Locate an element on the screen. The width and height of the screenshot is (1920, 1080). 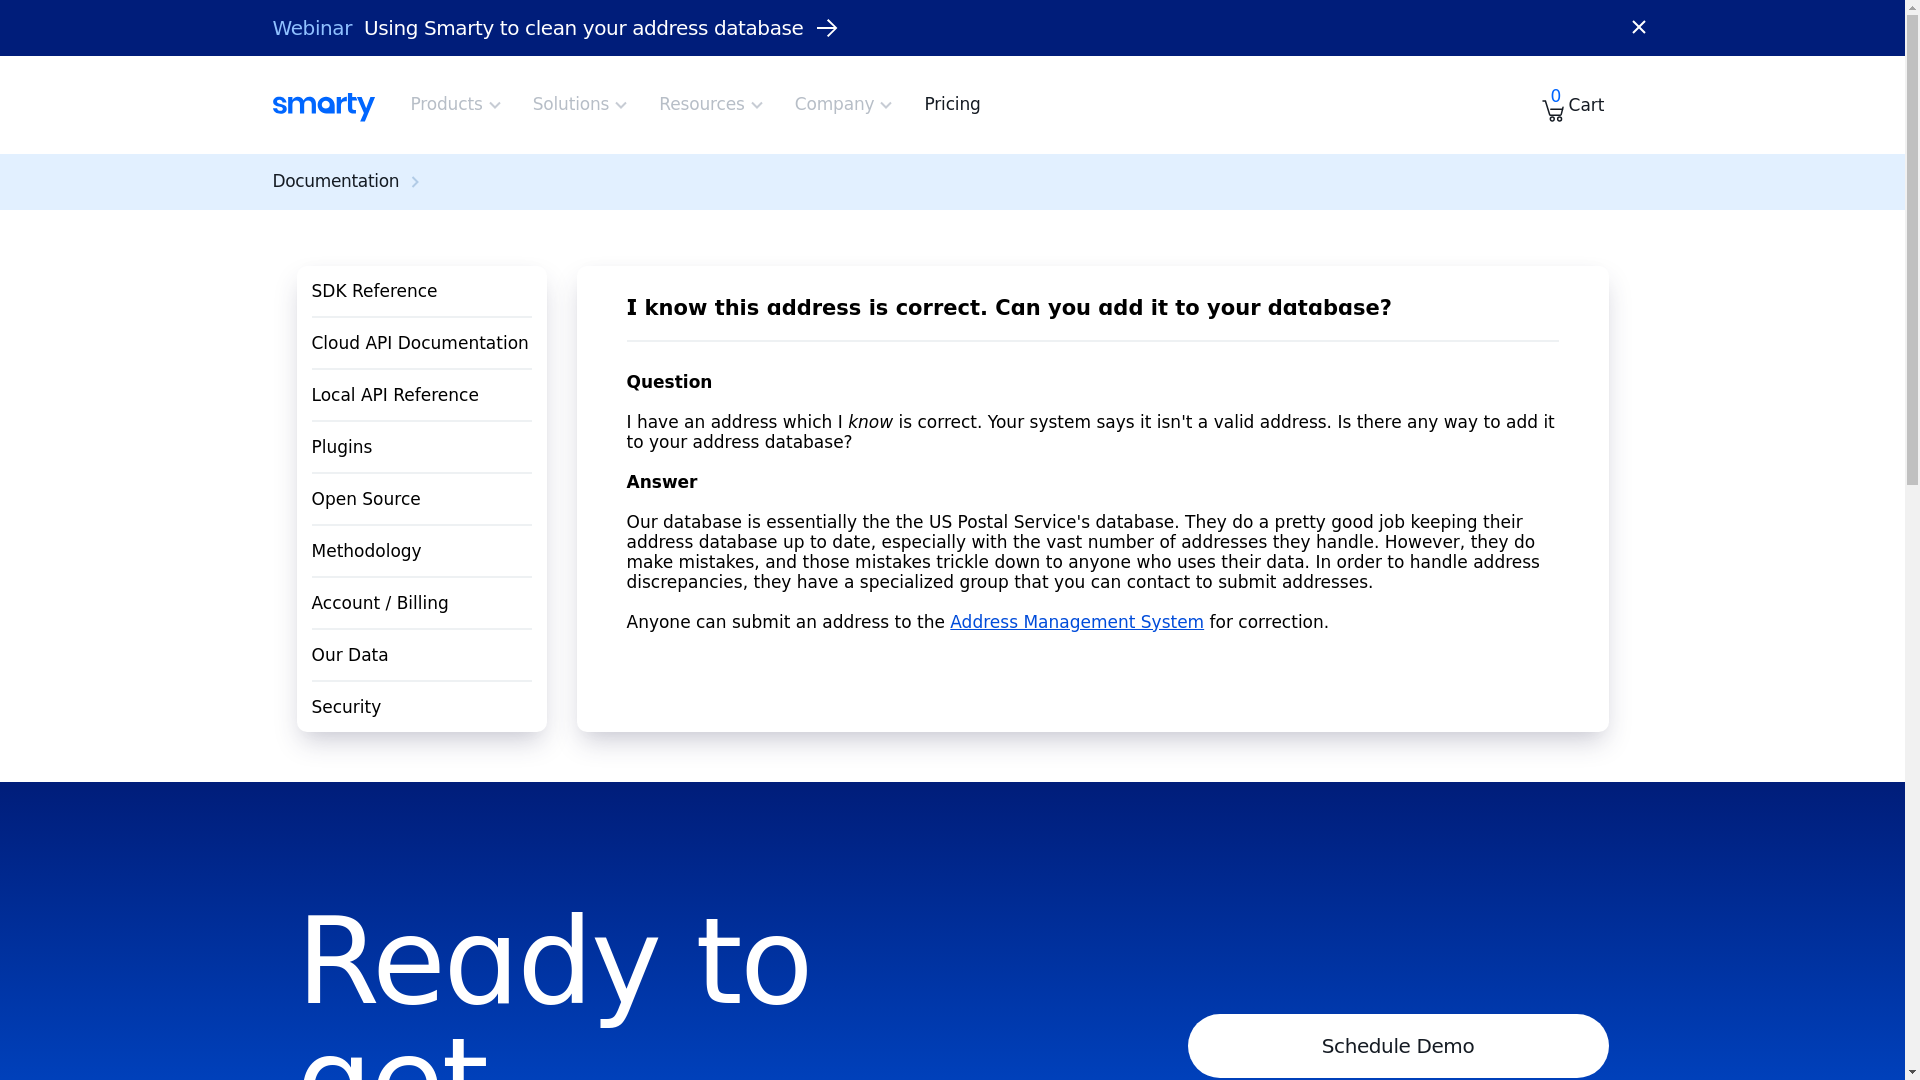
Button with an icon is located at coordinates (1638, 28).